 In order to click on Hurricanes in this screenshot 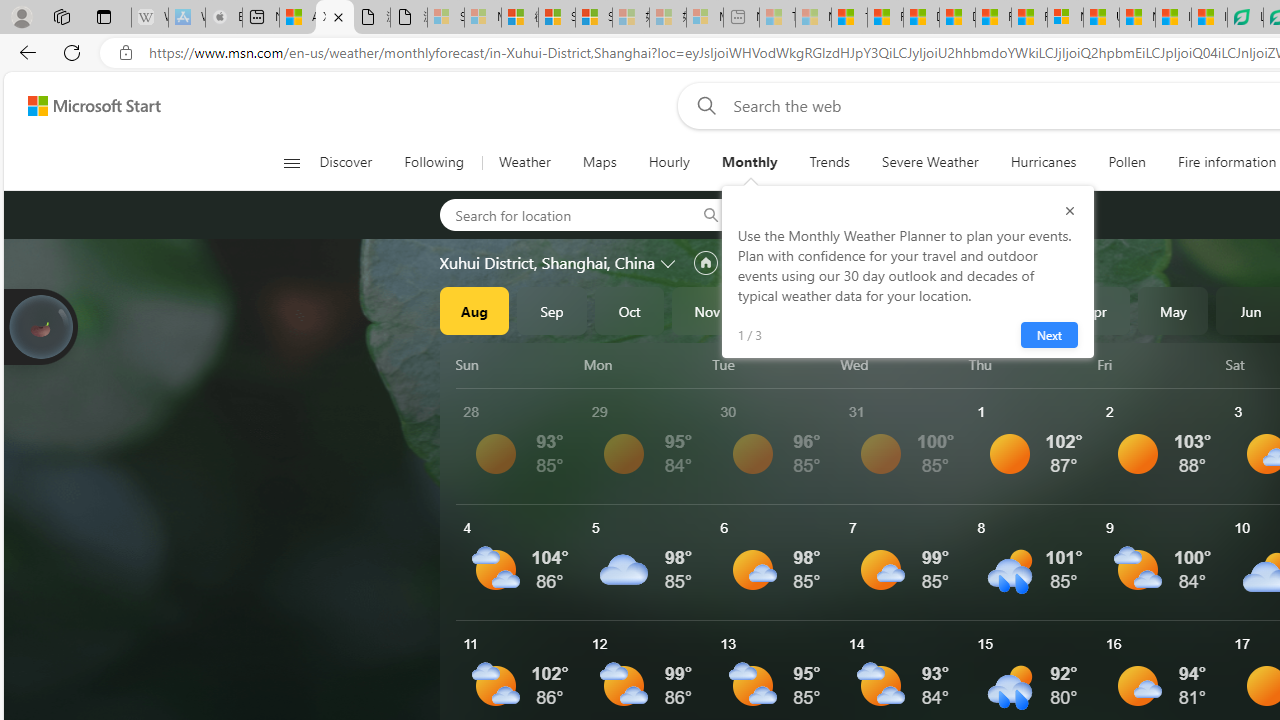, I will do `click(1044, 162)`.